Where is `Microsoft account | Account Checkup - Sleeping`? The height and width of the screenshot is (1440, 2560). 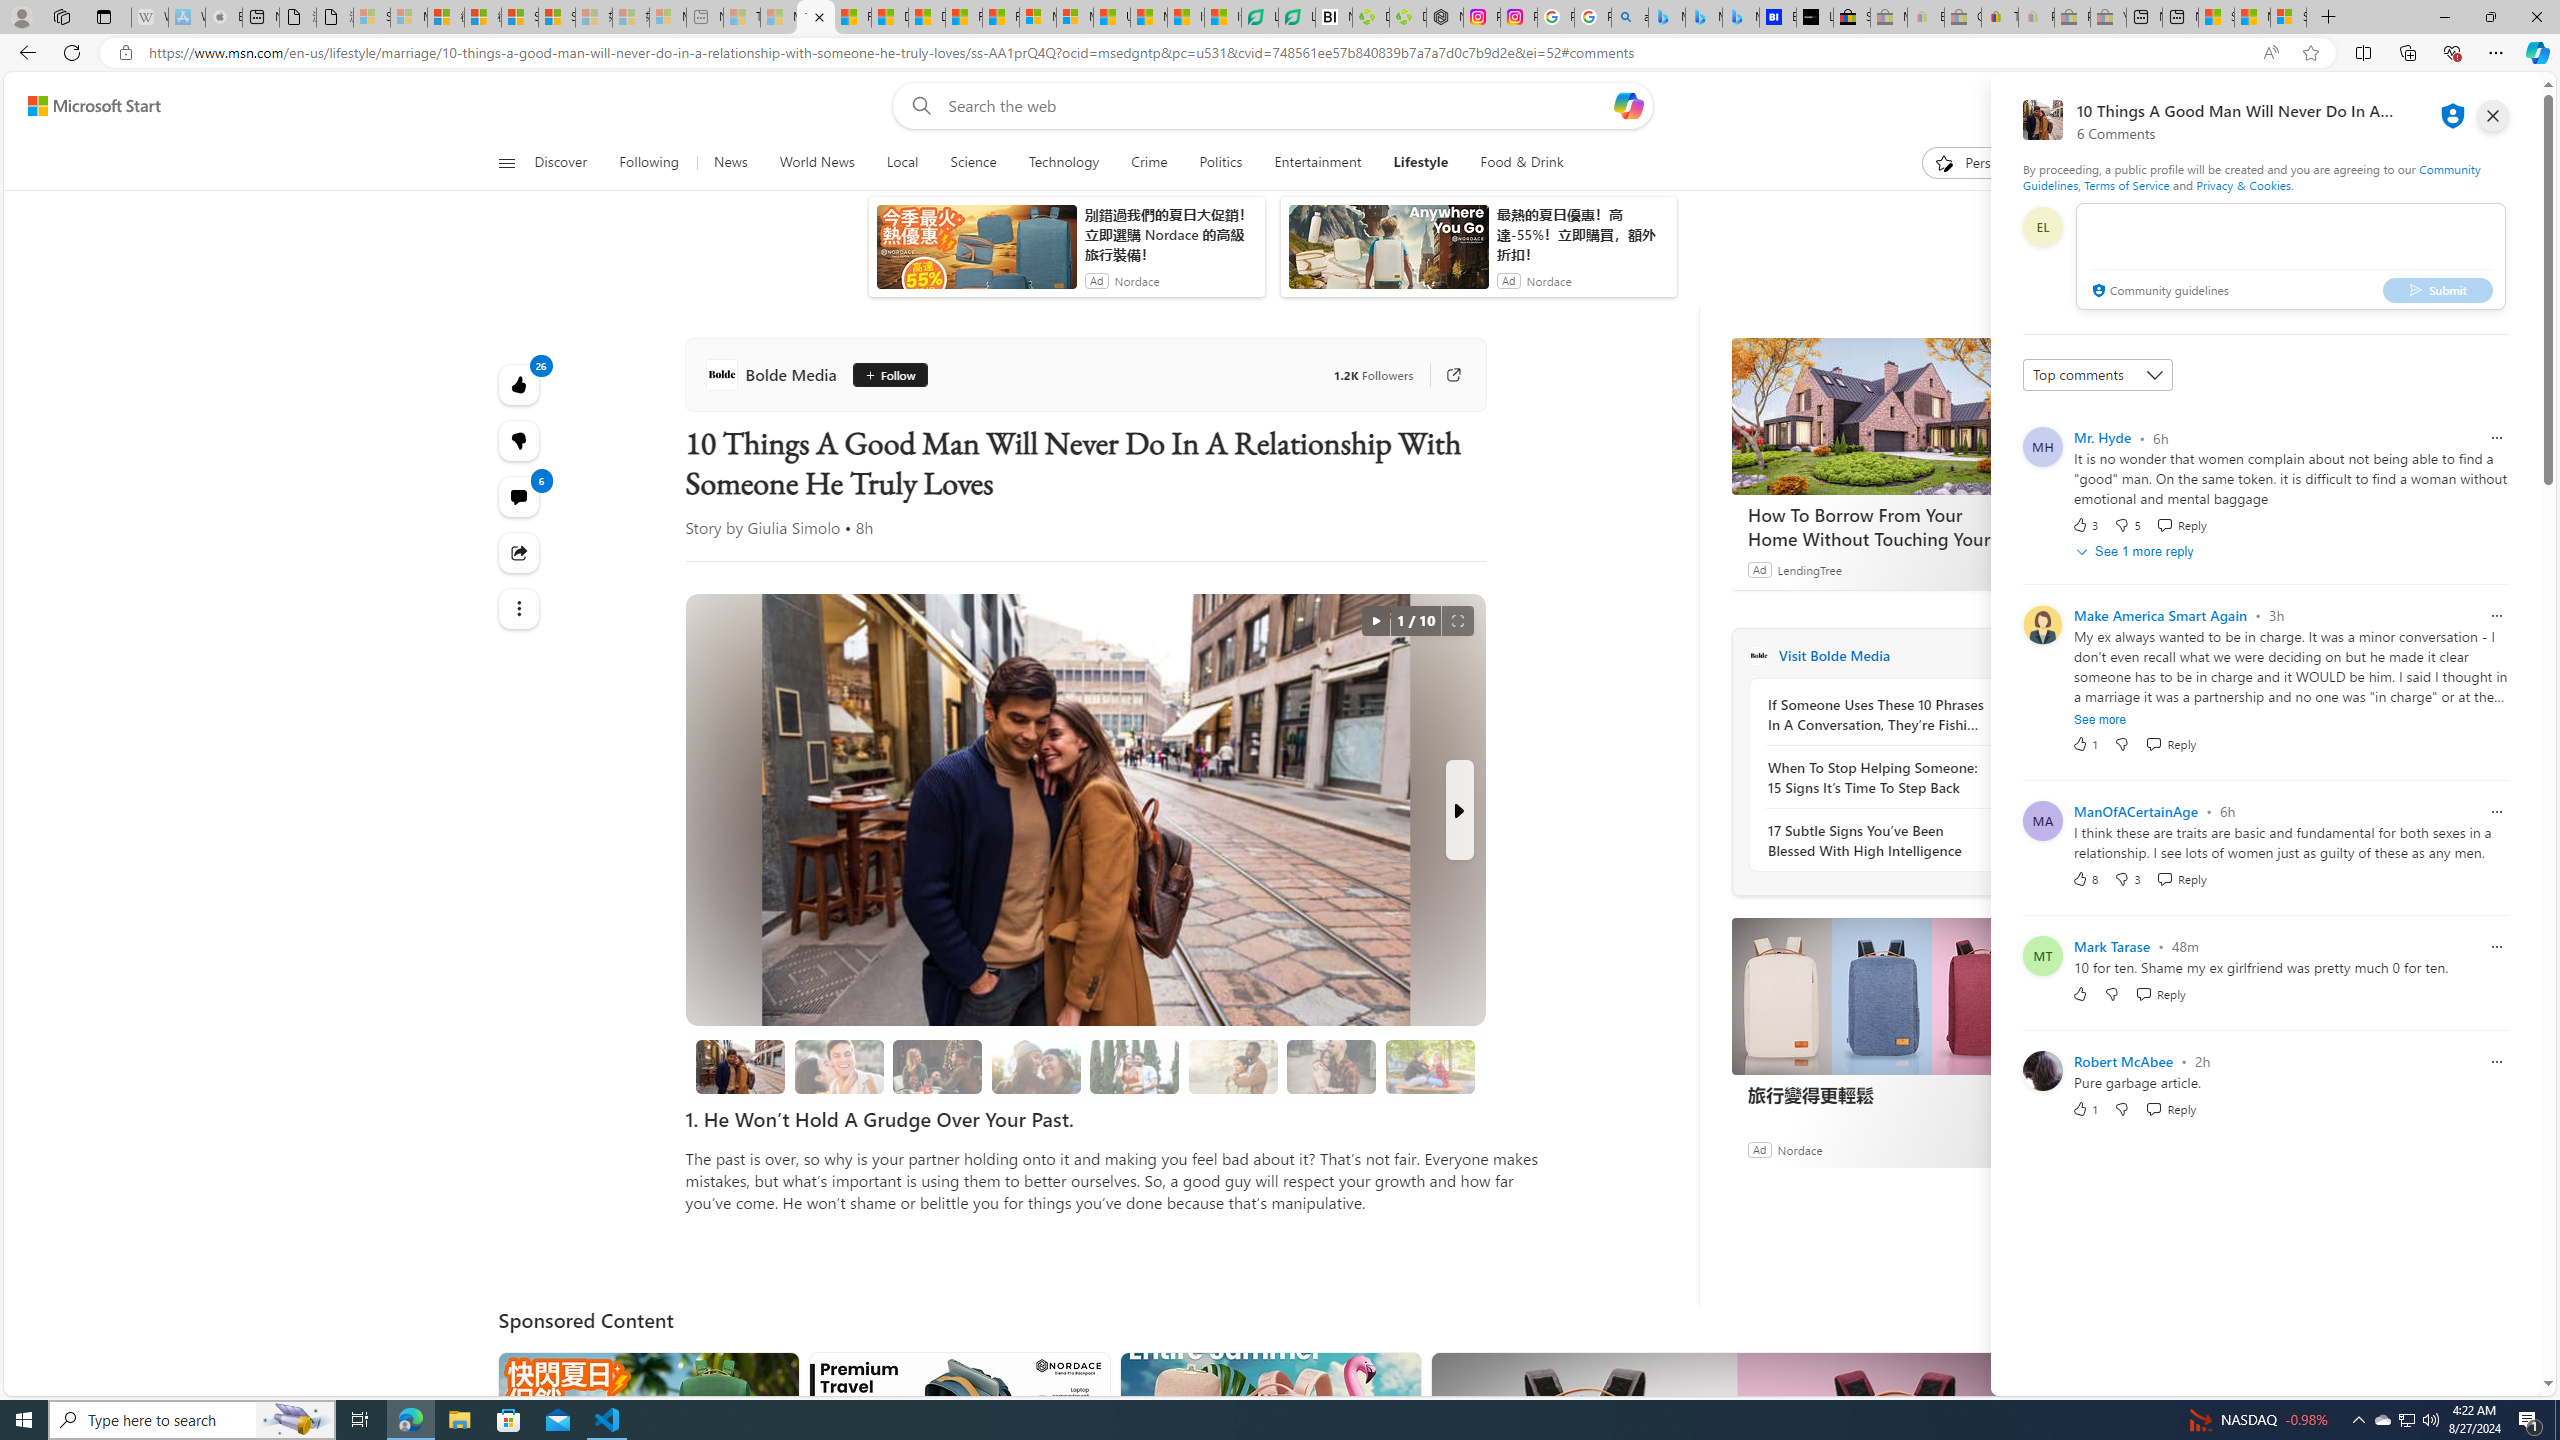
Microsoft account | Account Checkup - Sleeping is located at coordinates (666, 17).